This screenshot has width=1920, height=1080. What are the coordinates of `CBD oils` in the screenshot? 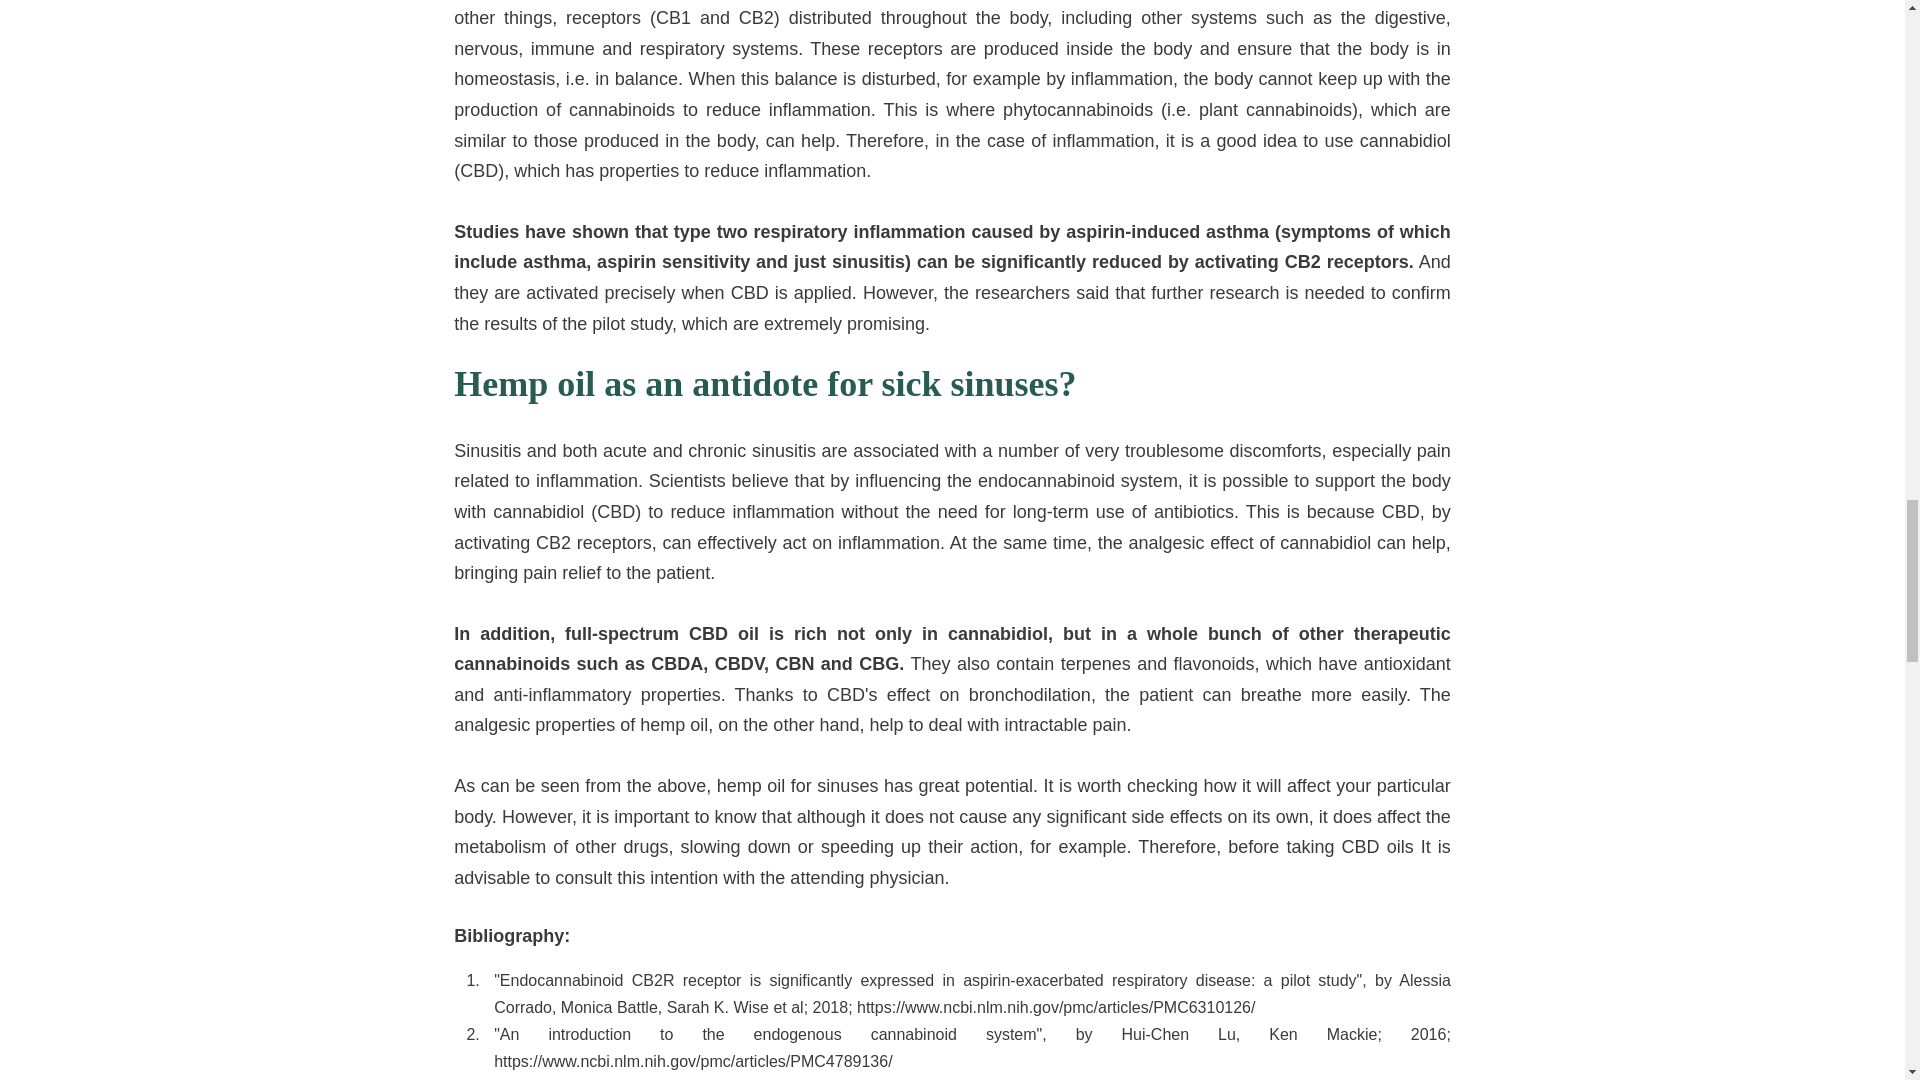 It's located at (1378, 847).